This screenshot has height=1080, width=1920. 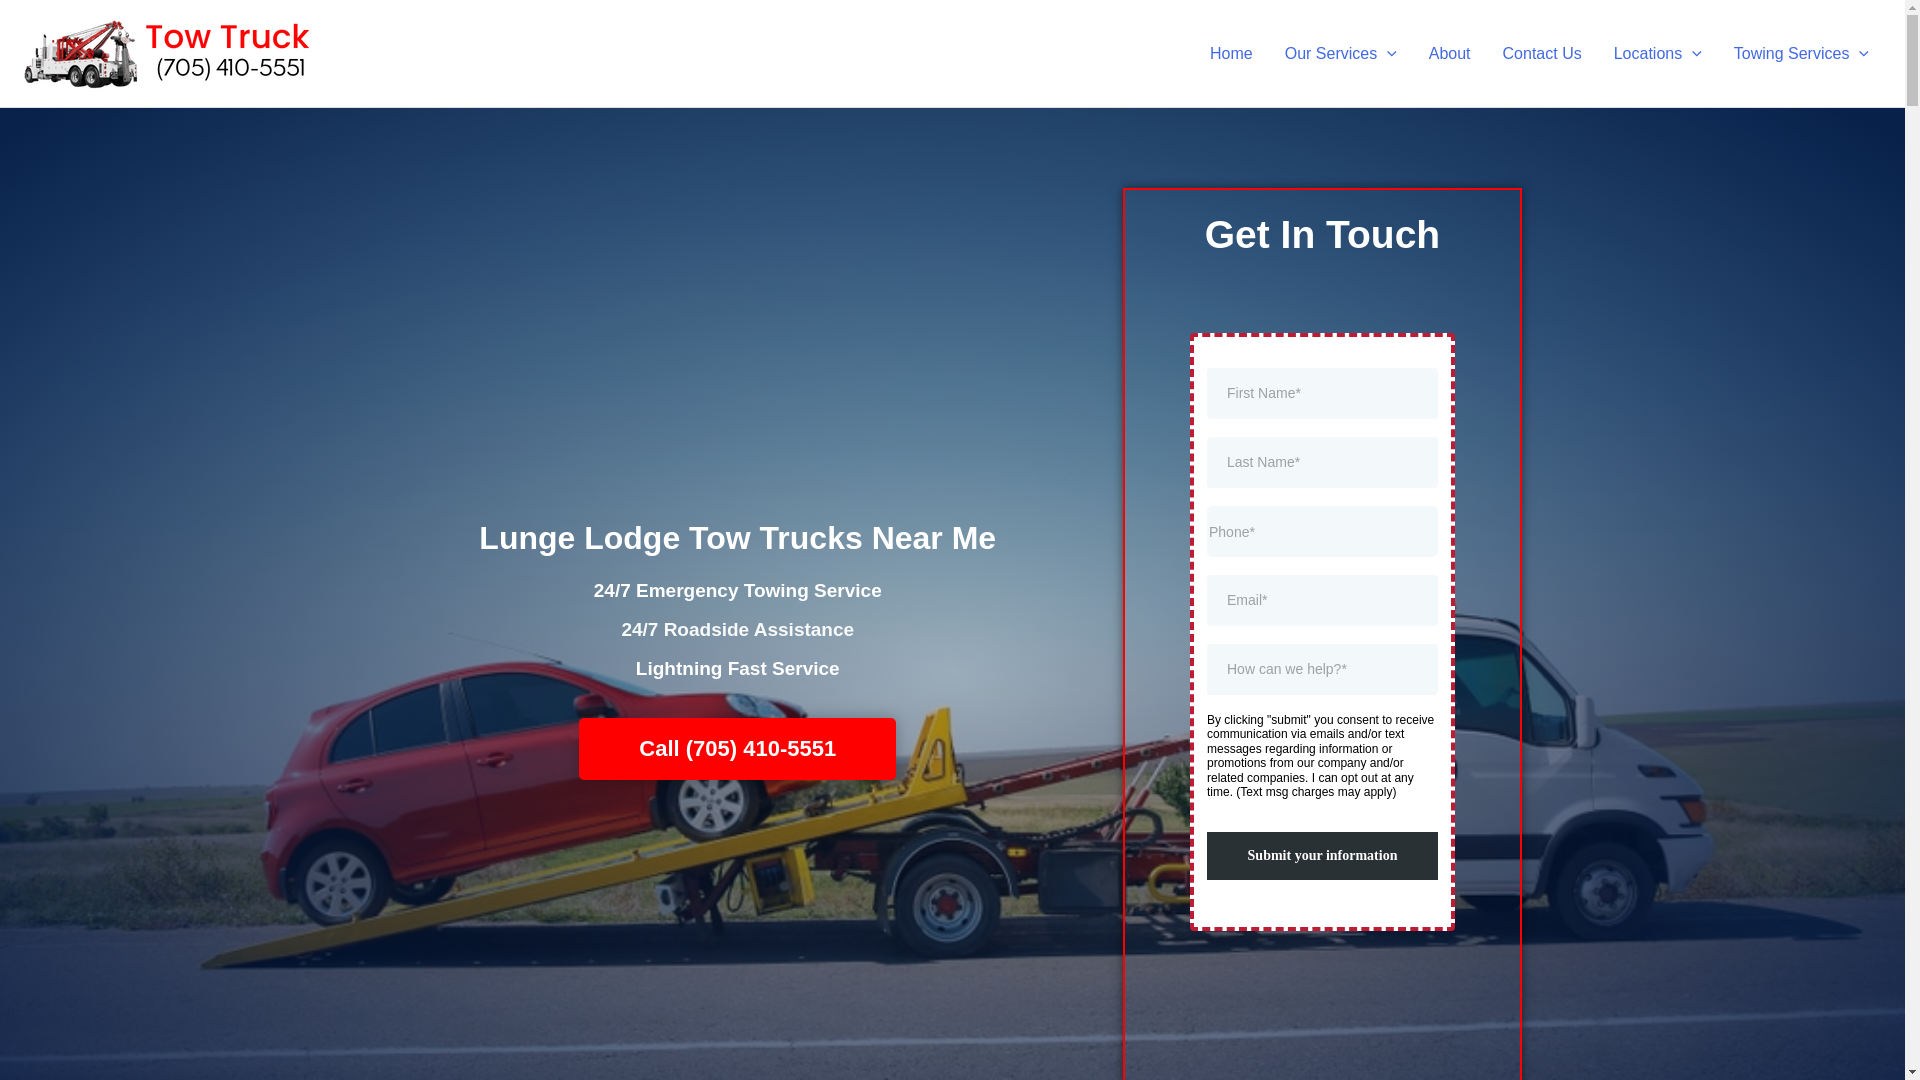 I want to click on Home, so click(x=1232, y=52).